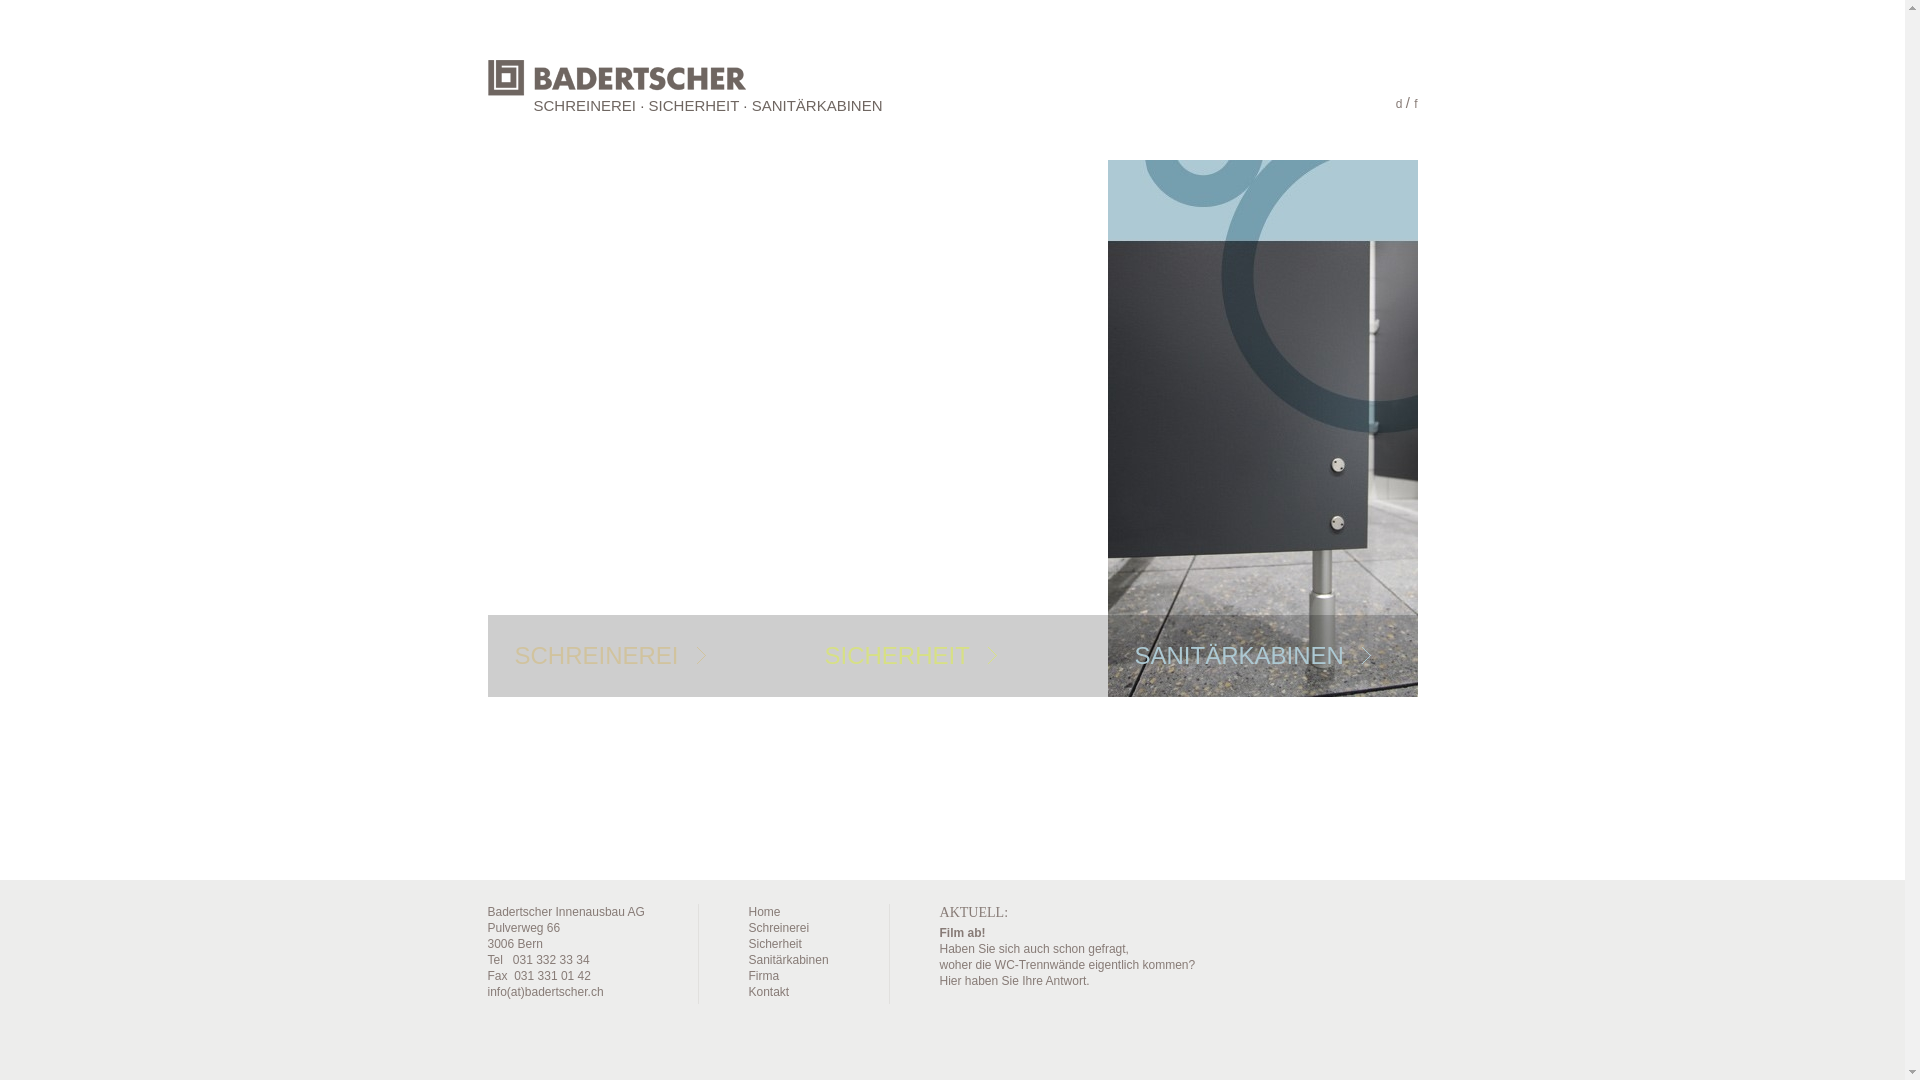 This screenshot has width=1920, height=1080. I want to click on Firma, so click(764, 976).